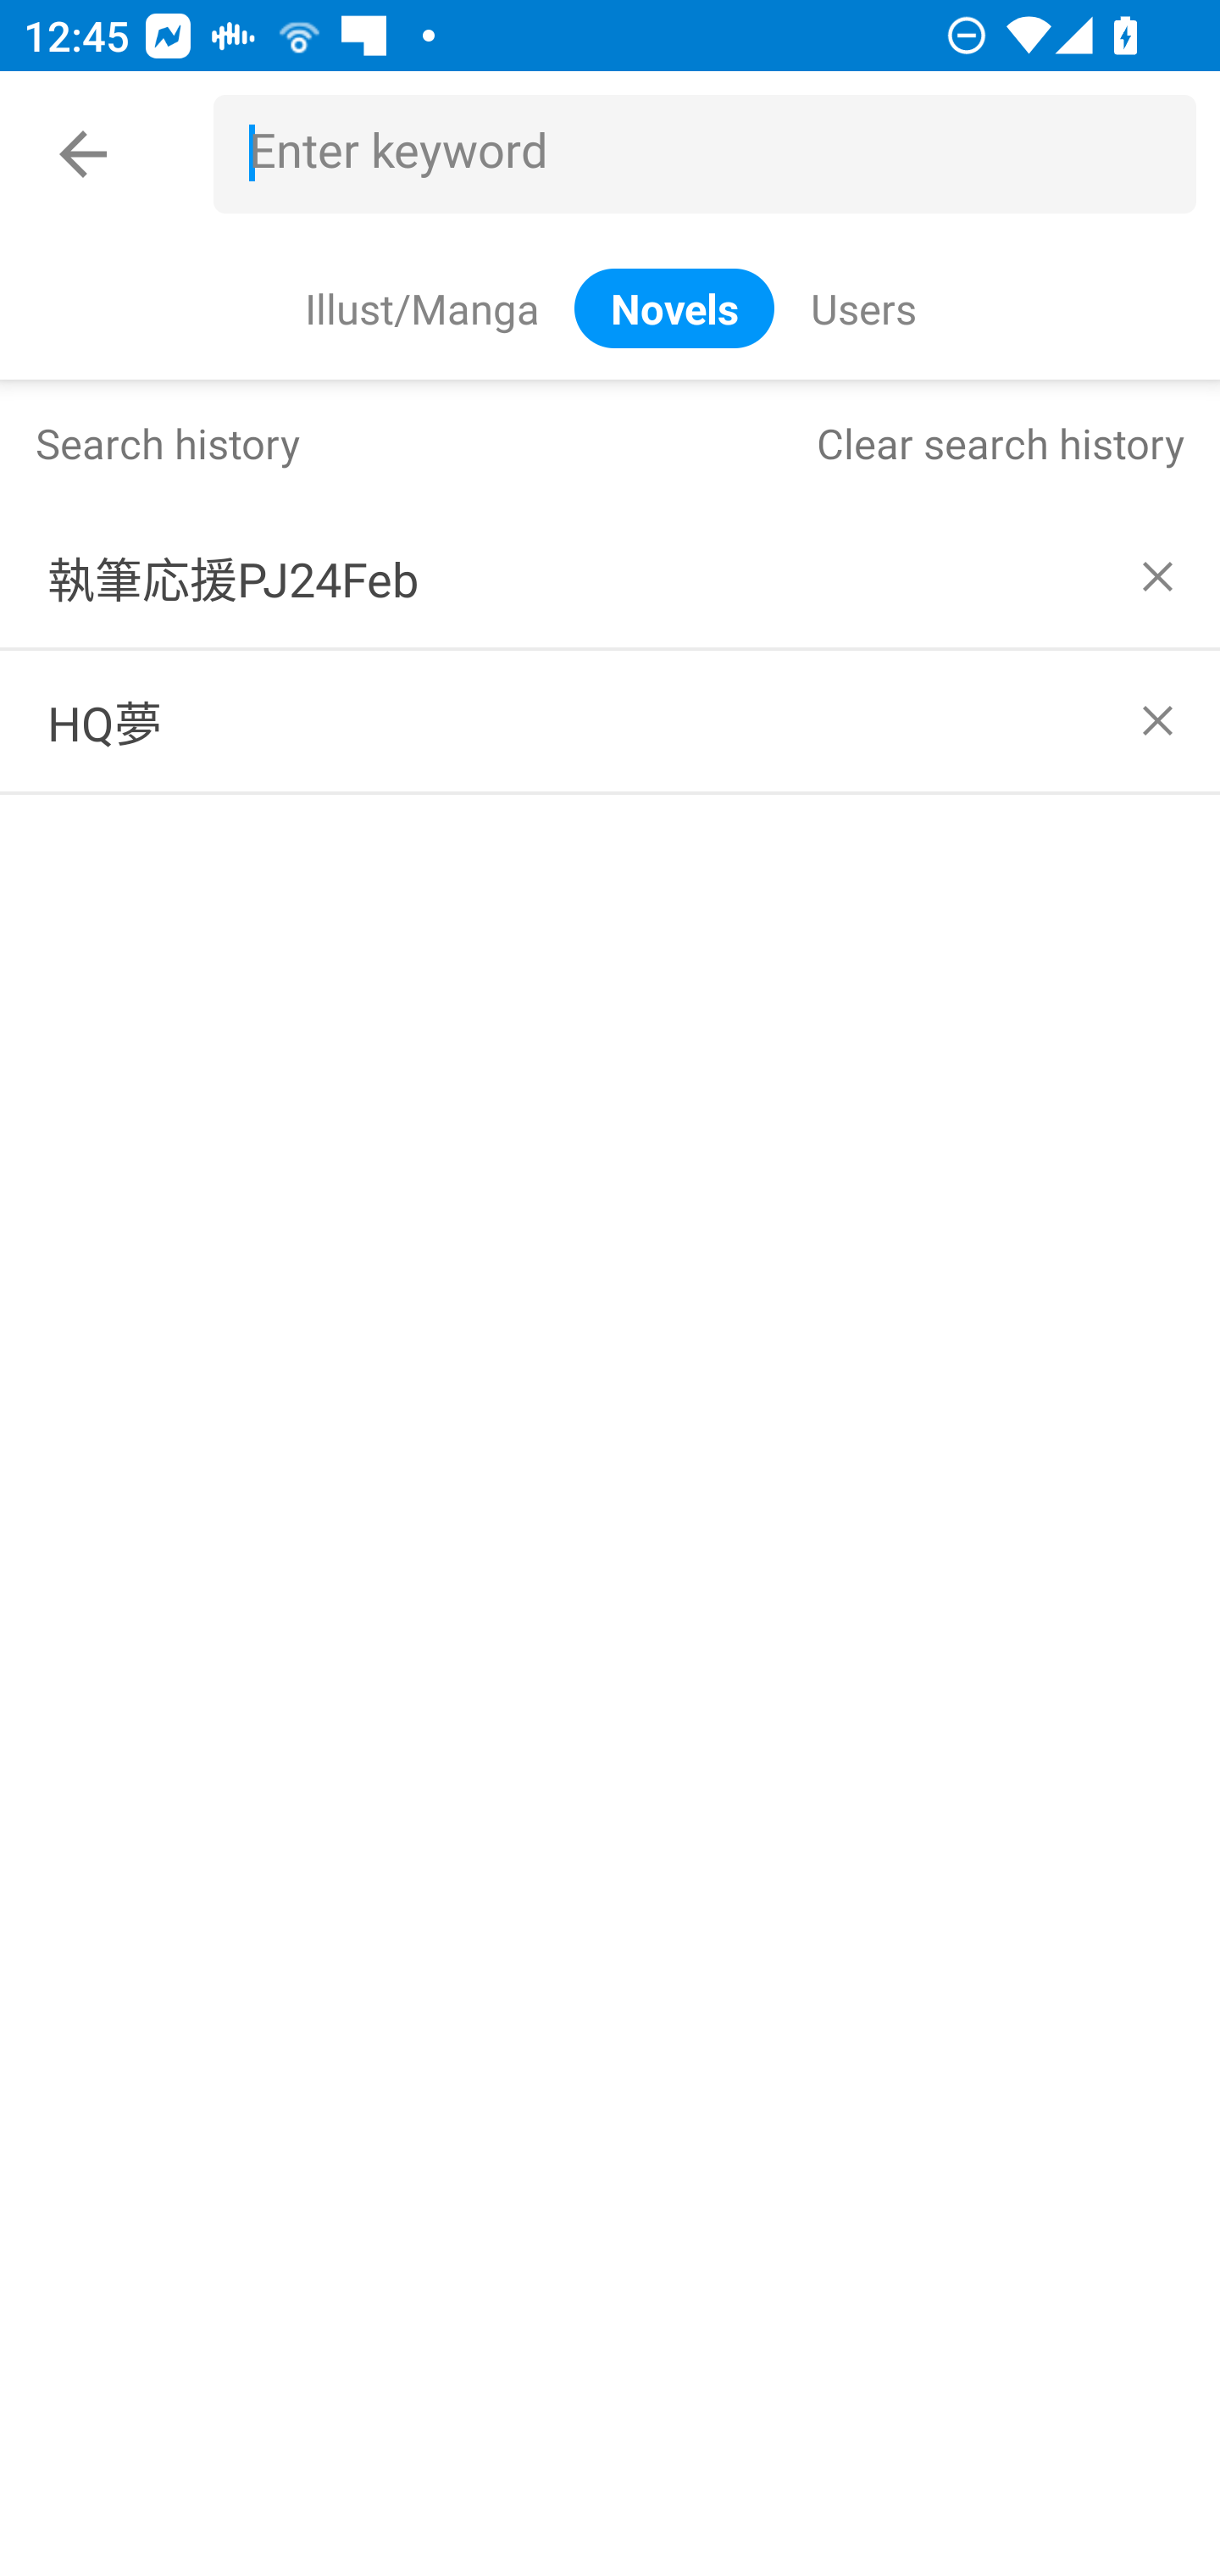 The height and width of the screenshot is (2576, 1220). What do you see at coordinates (83, 154) in the screenshot?
I see `Navigate up` at bounding box center [83, 154].